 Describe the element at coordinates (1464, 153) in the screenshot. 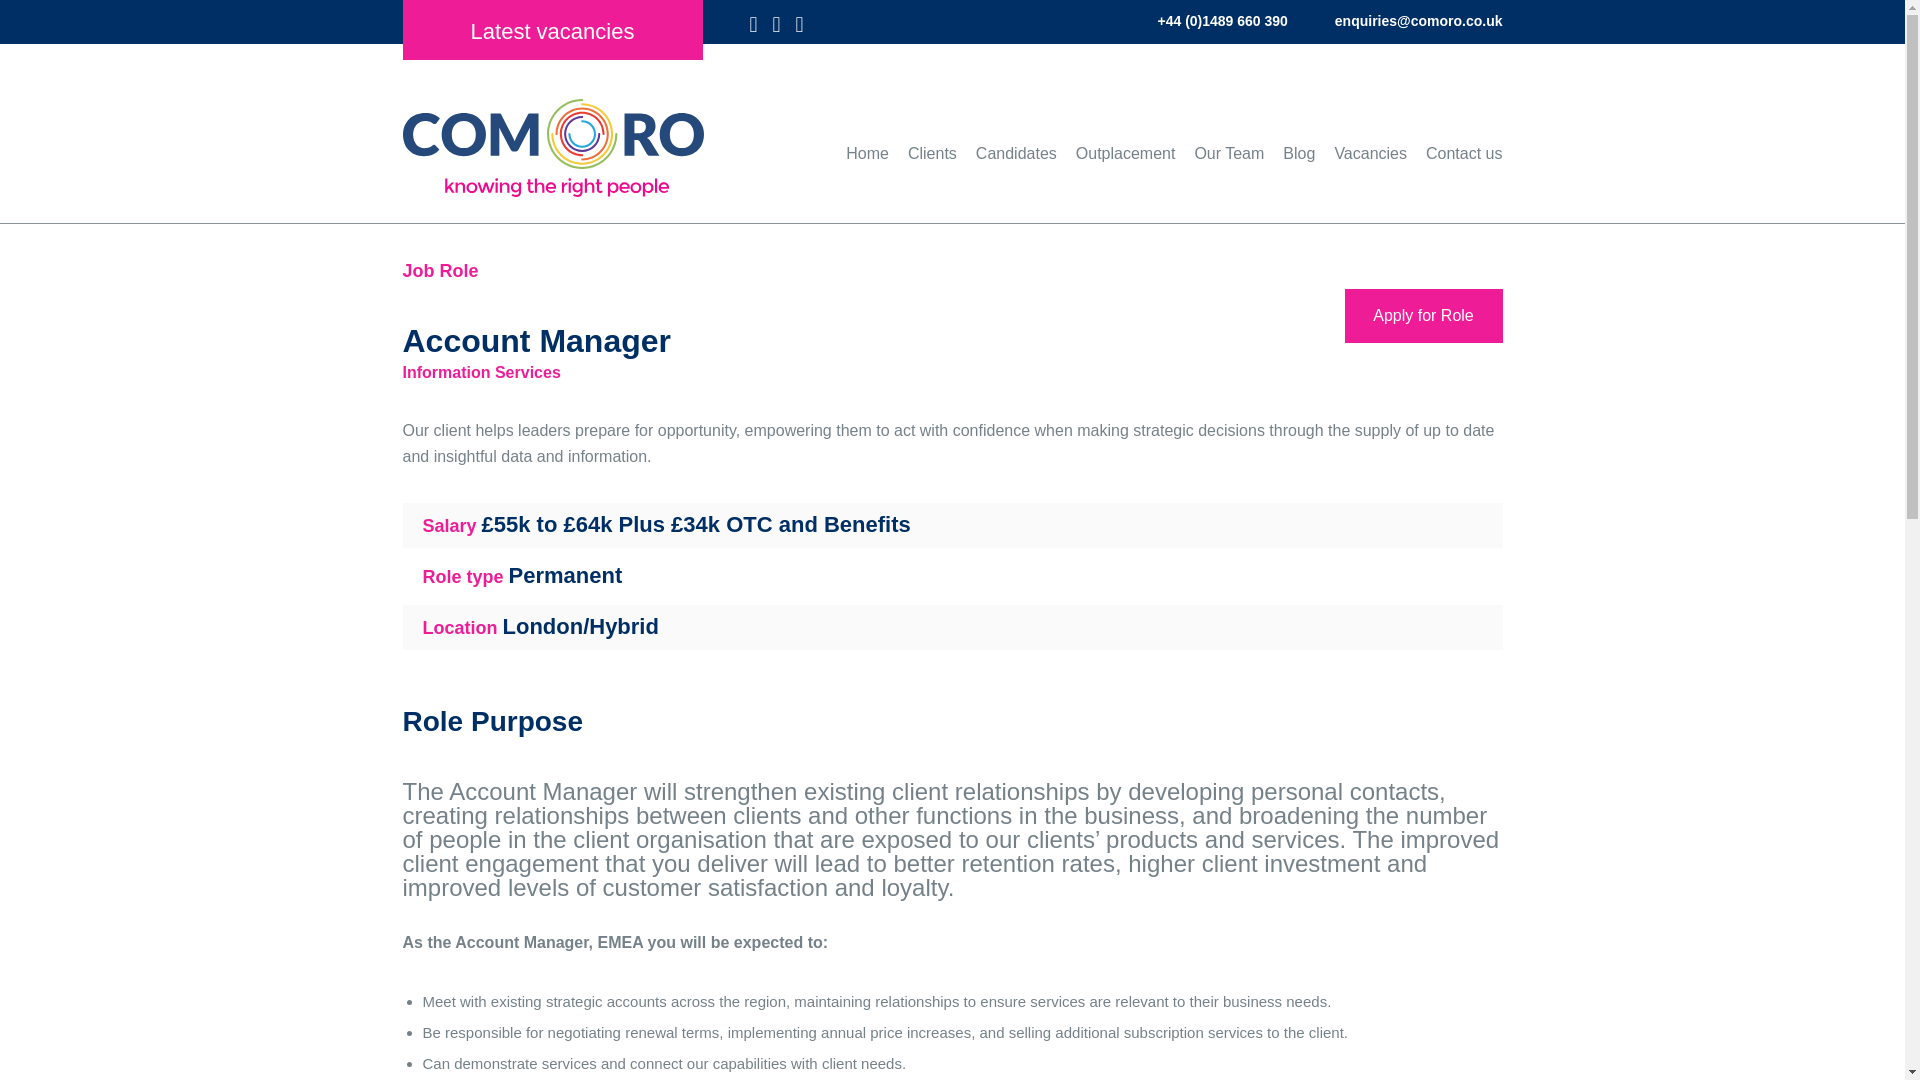

I see `Contact us` at that location.